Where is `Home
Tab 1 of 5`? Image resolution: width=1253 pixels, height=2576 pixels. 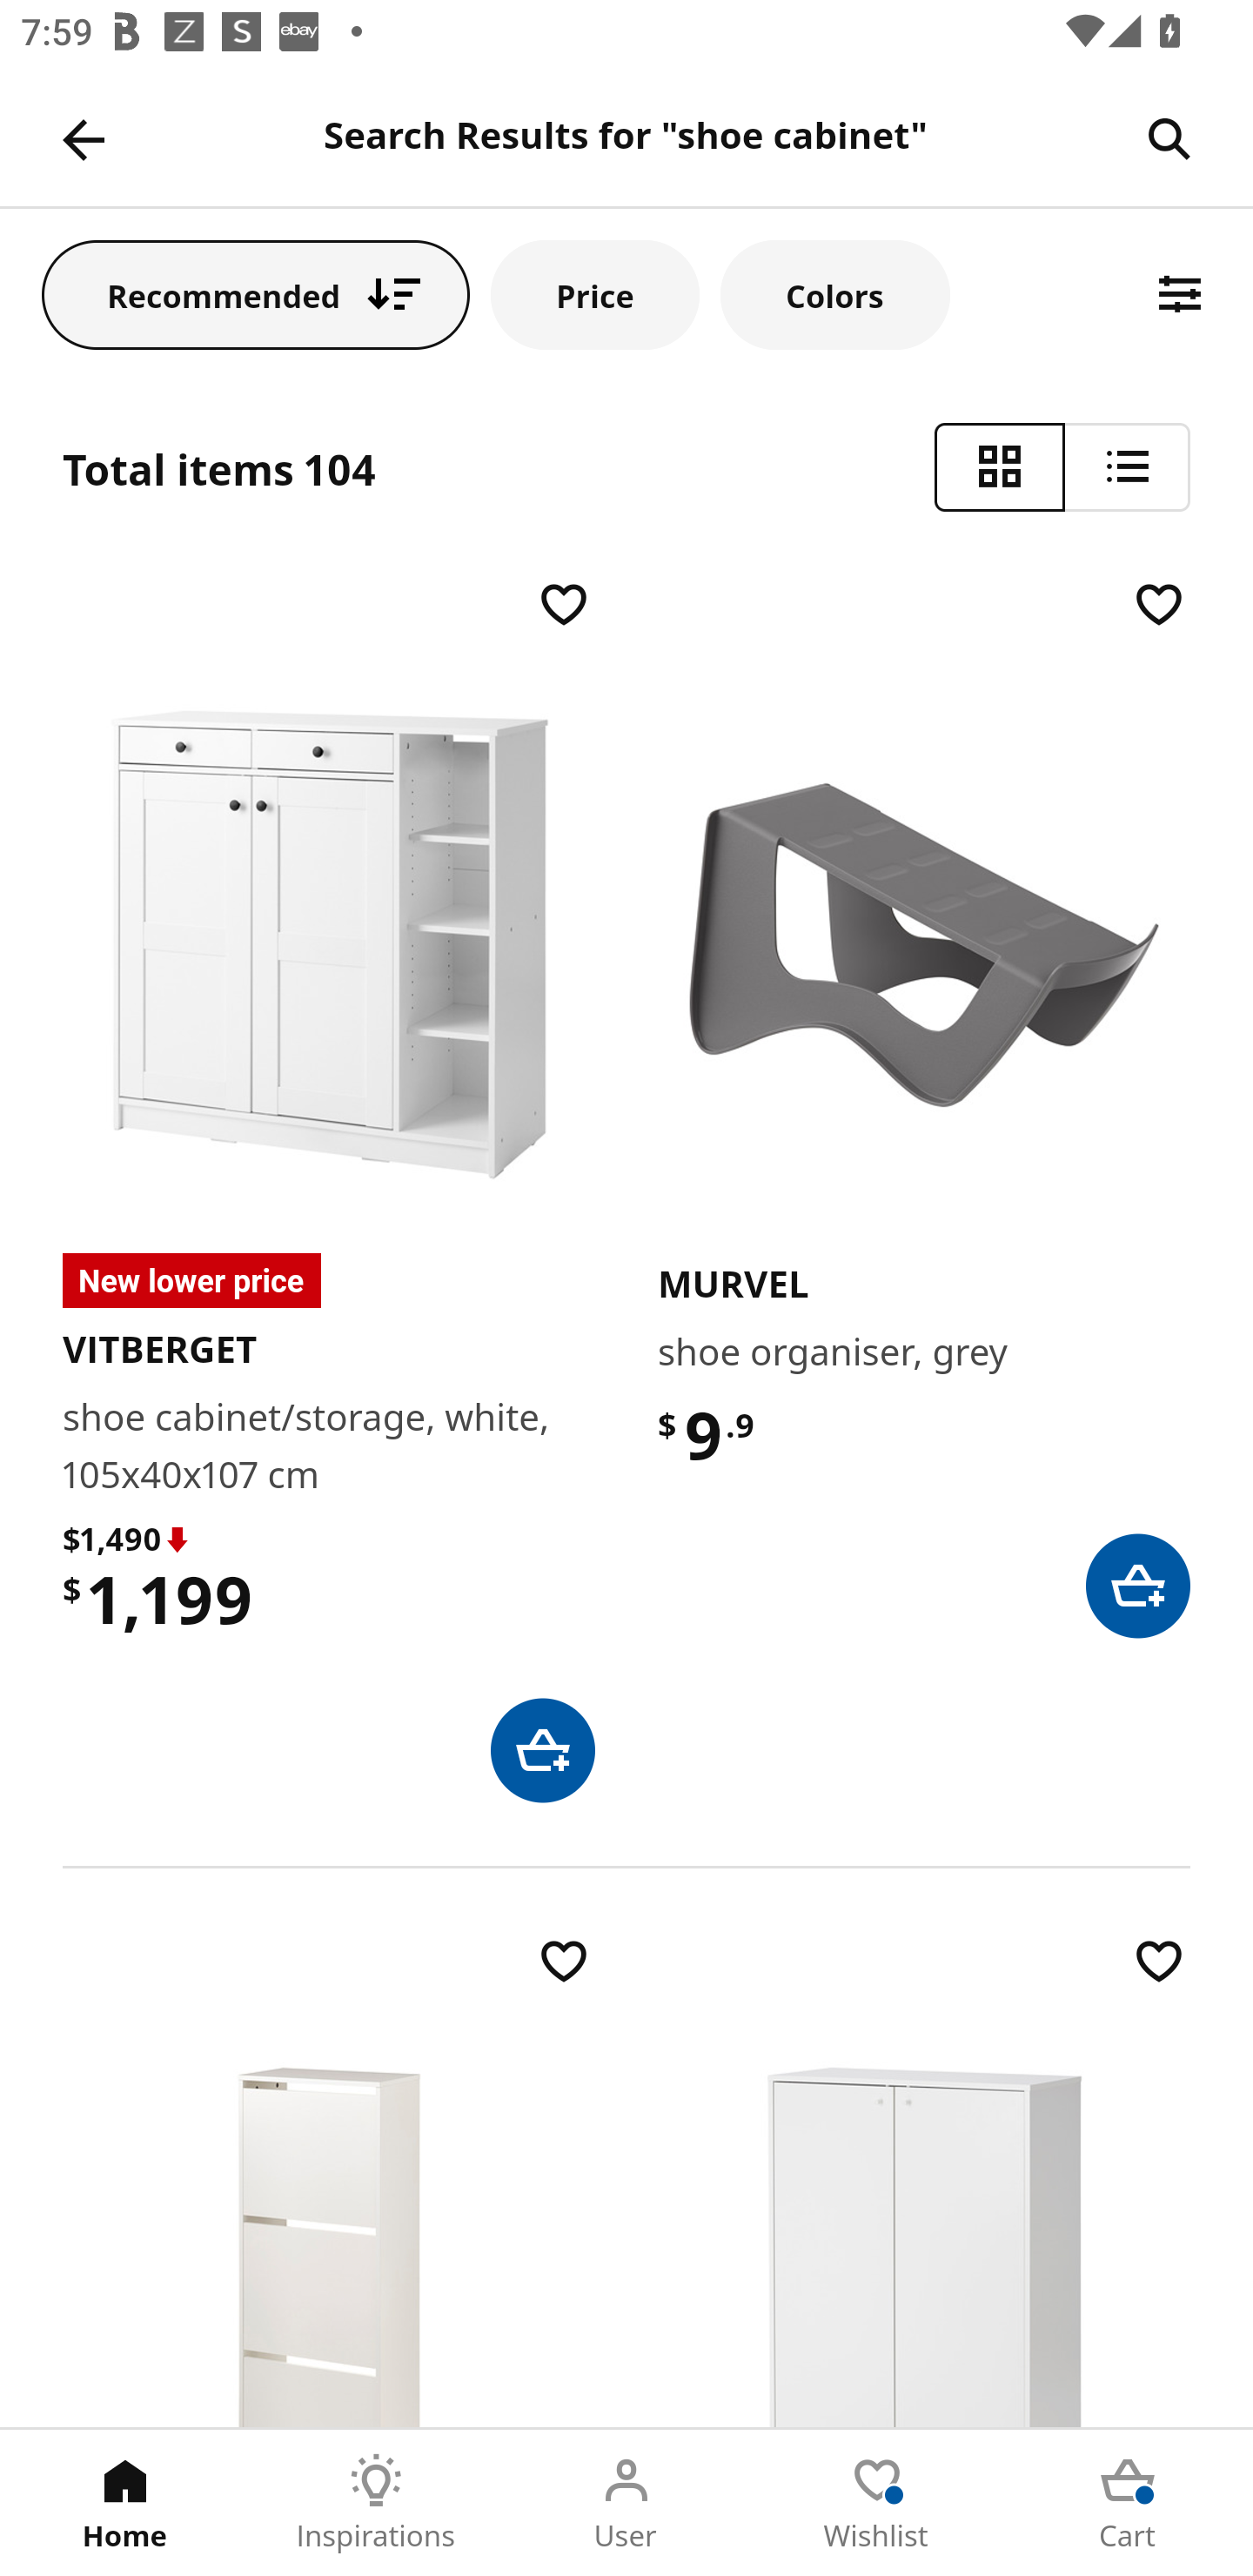 Home
Tab 1 of 5 is located at coordinates (125, 2503).